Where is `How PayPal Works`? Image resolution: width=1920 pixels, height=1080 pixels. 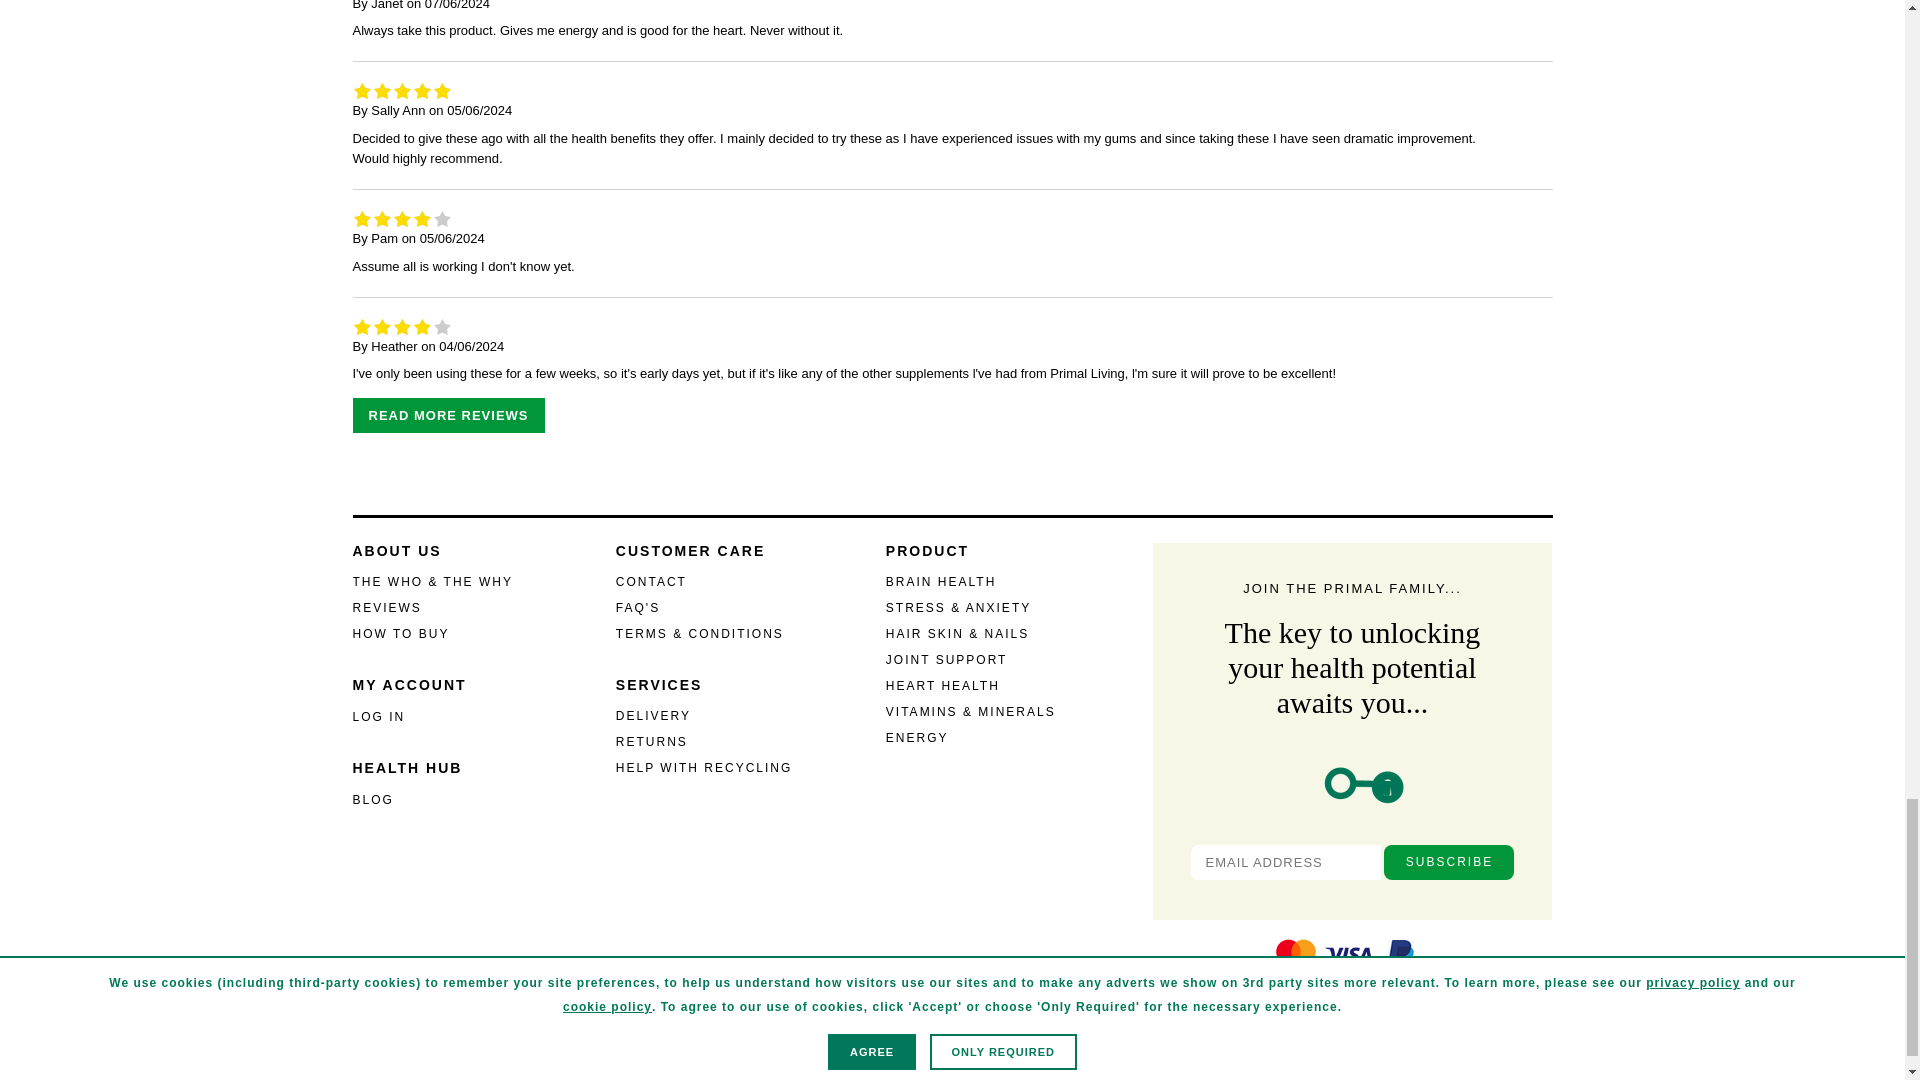 How PayPal Works is located at coordinates (1401, 974).